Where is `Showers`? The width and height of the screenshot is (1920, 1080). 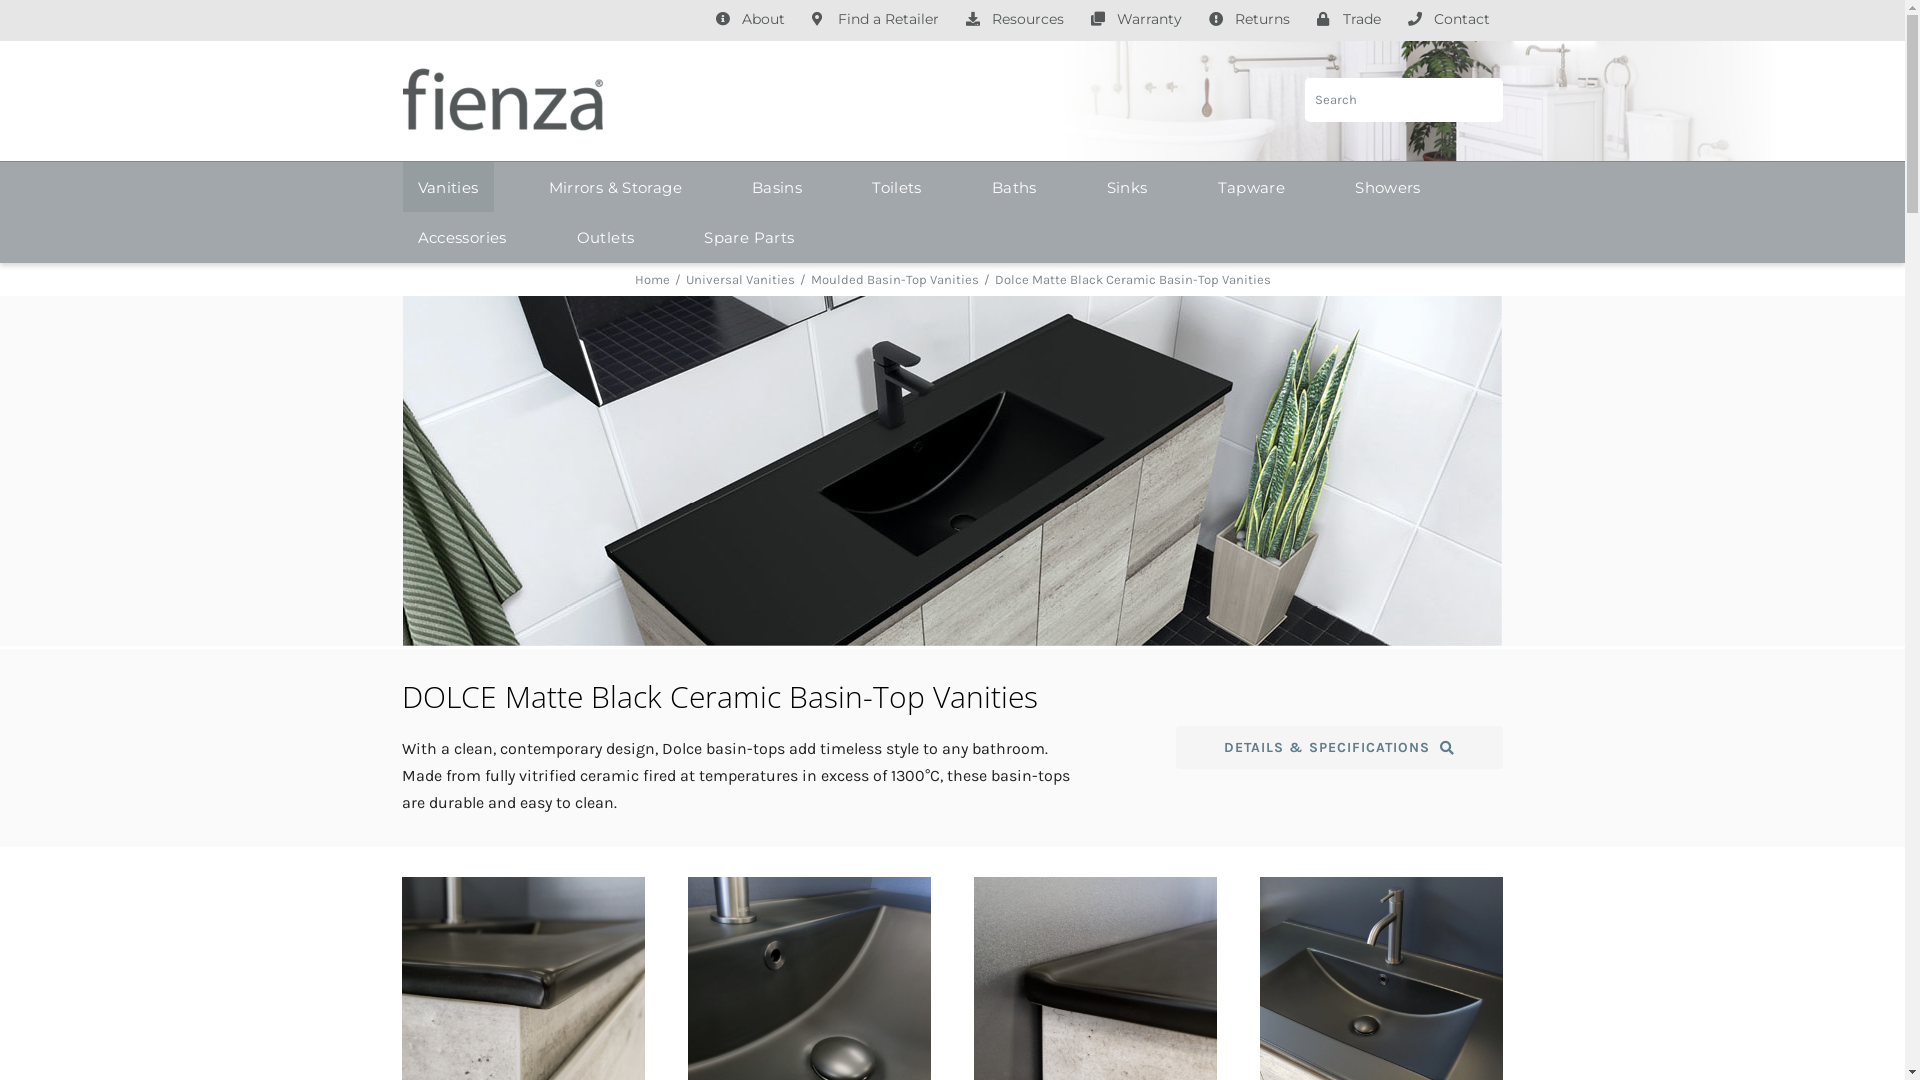
Showers is located at coordinates (1388, 187).